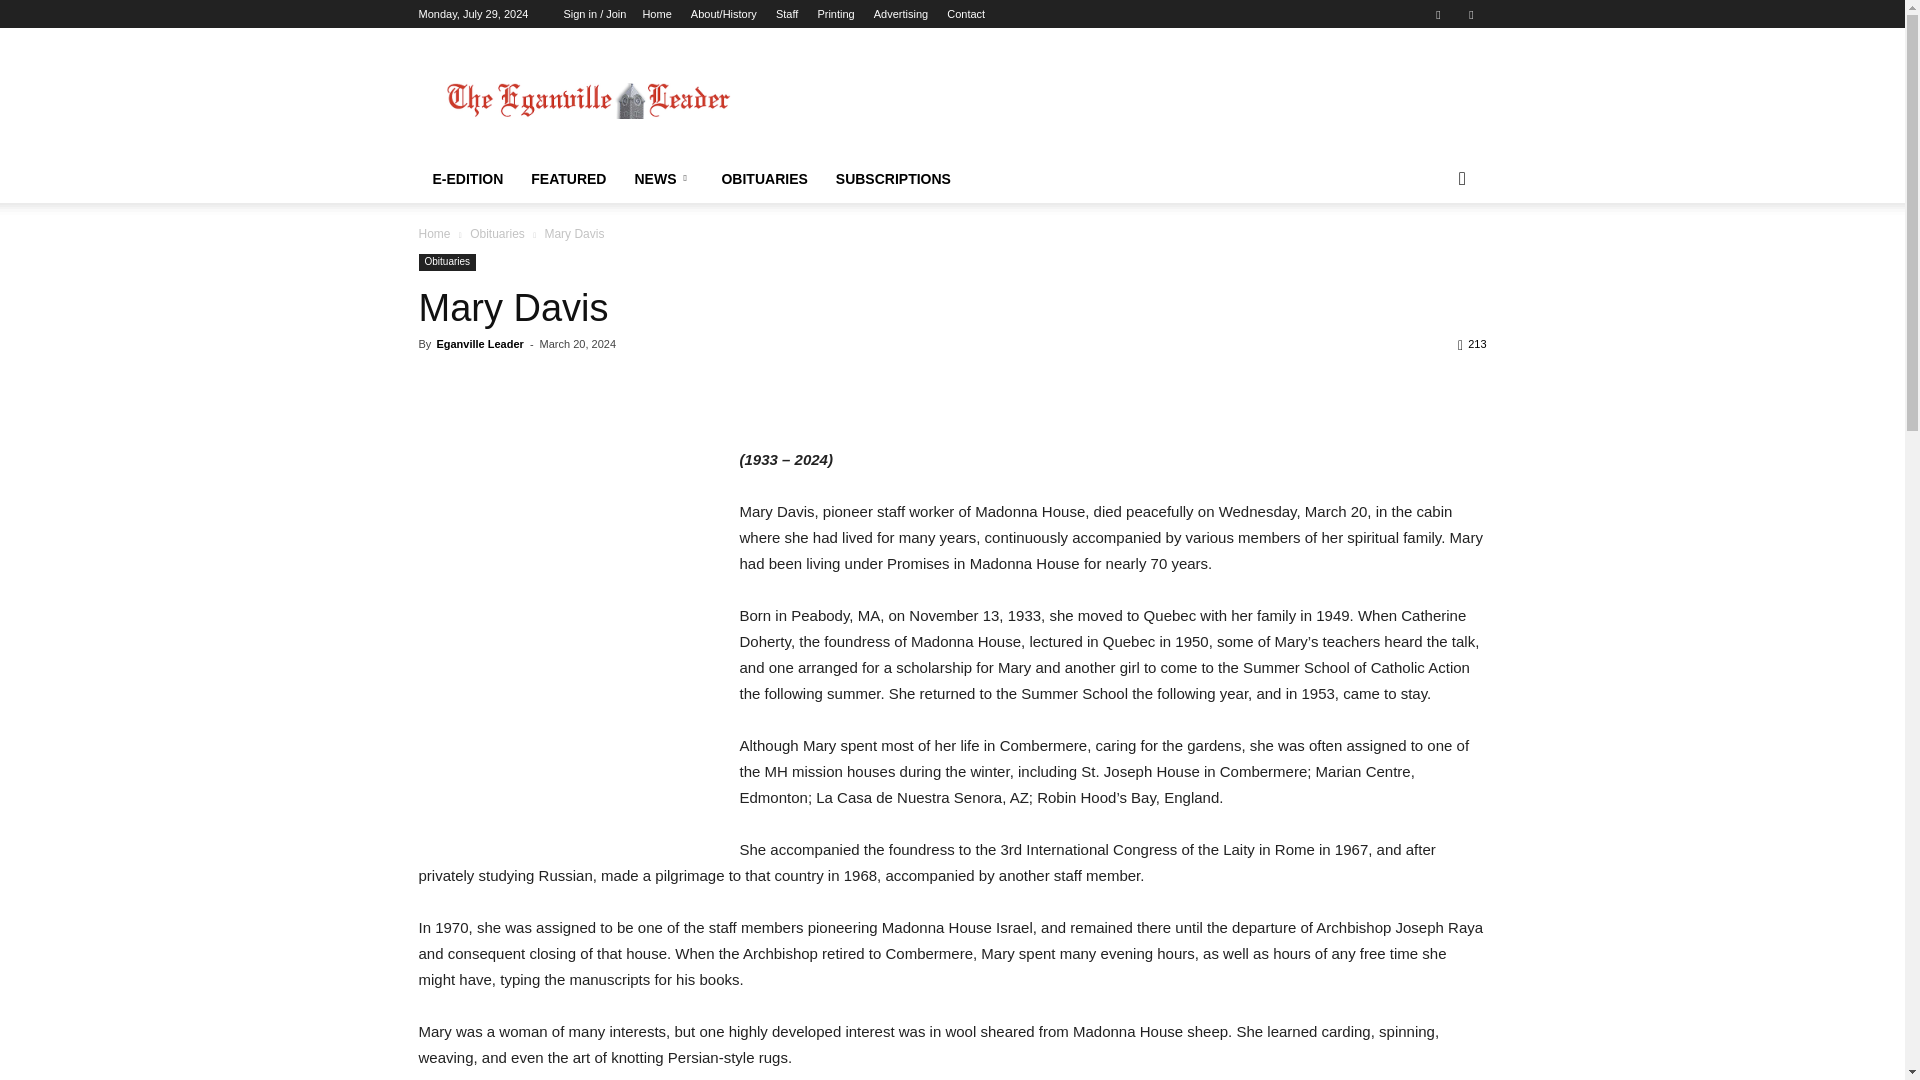 Image resolution: width=1920 pixels, height=1080 pixels. What do you see at coordinates (663, 179) in the screenshot?
I see `NEWS` at bounding box center [663, 179].